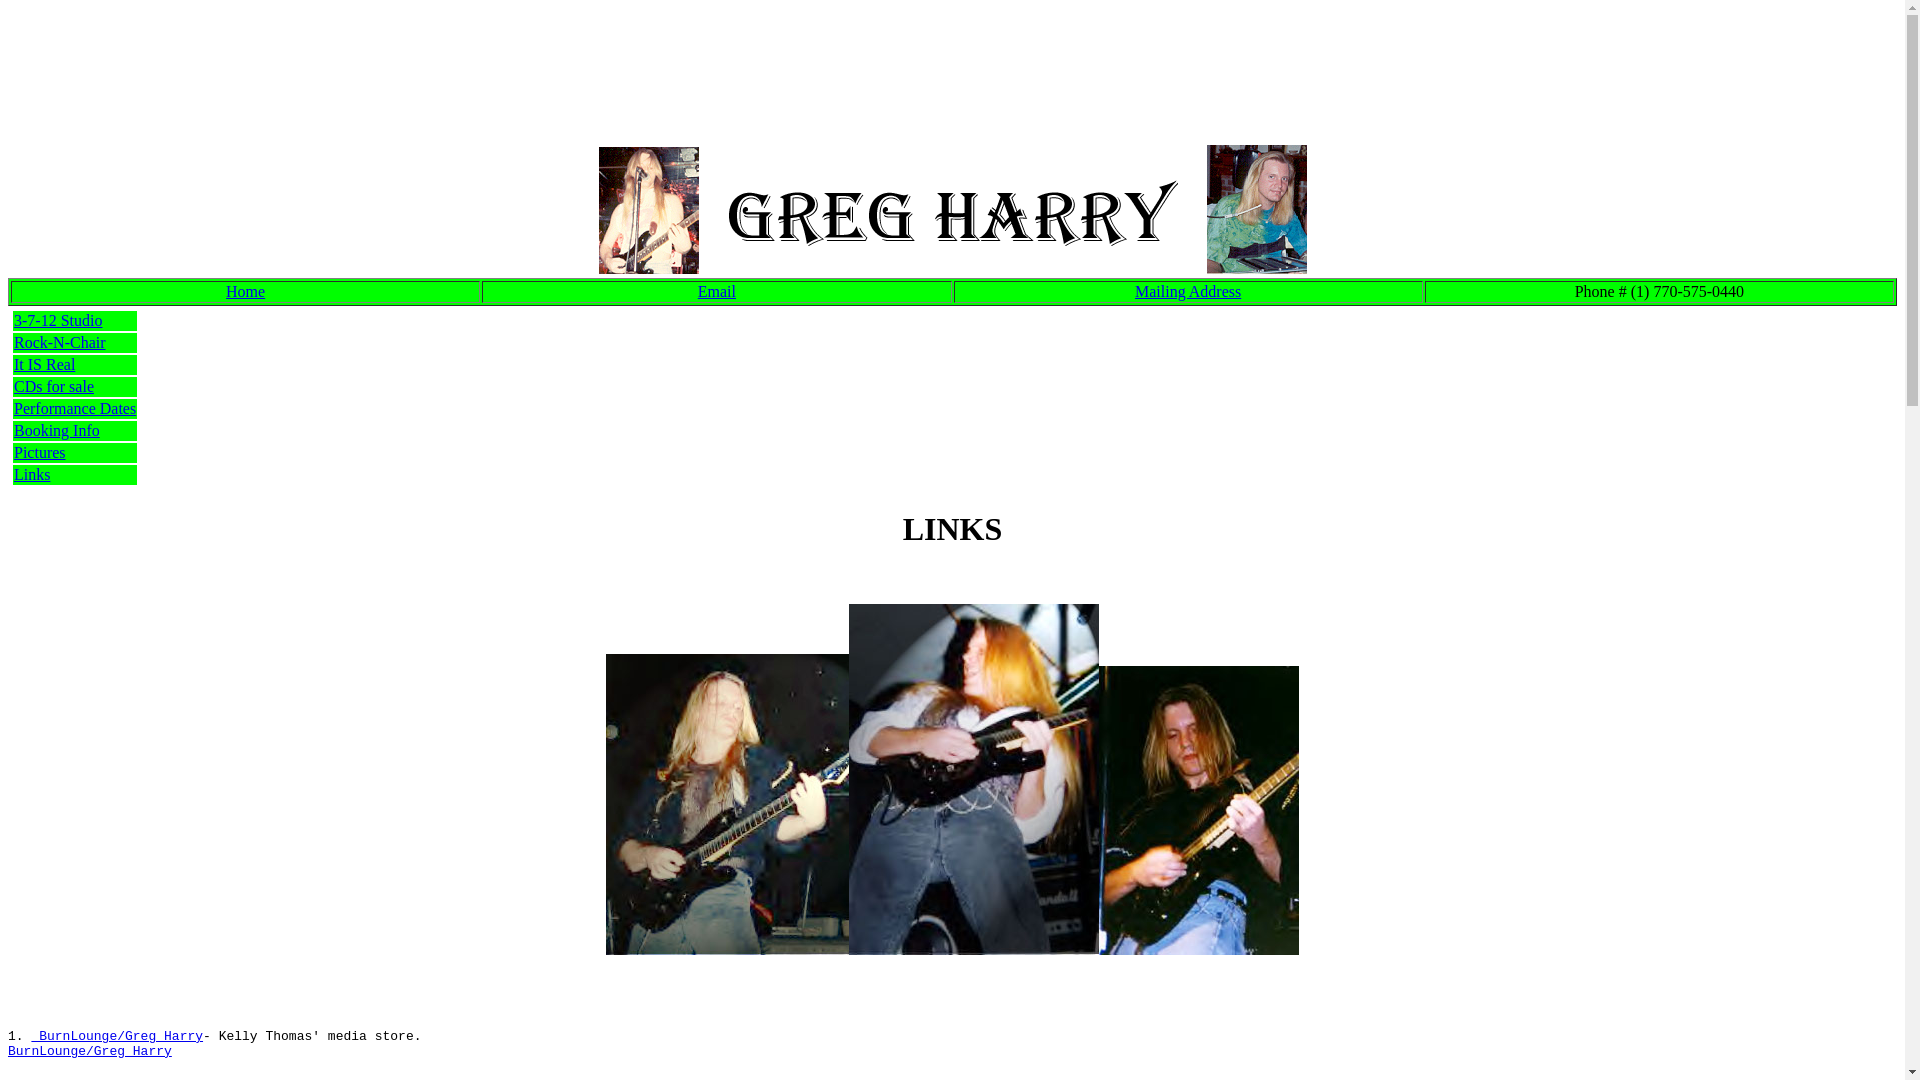 Image resolution: width=1920 pixels, height=1080 pixels. What do you see at coordinates (717, 292) in the screenshot?
I see `Email` at bounding box center [717, 292].